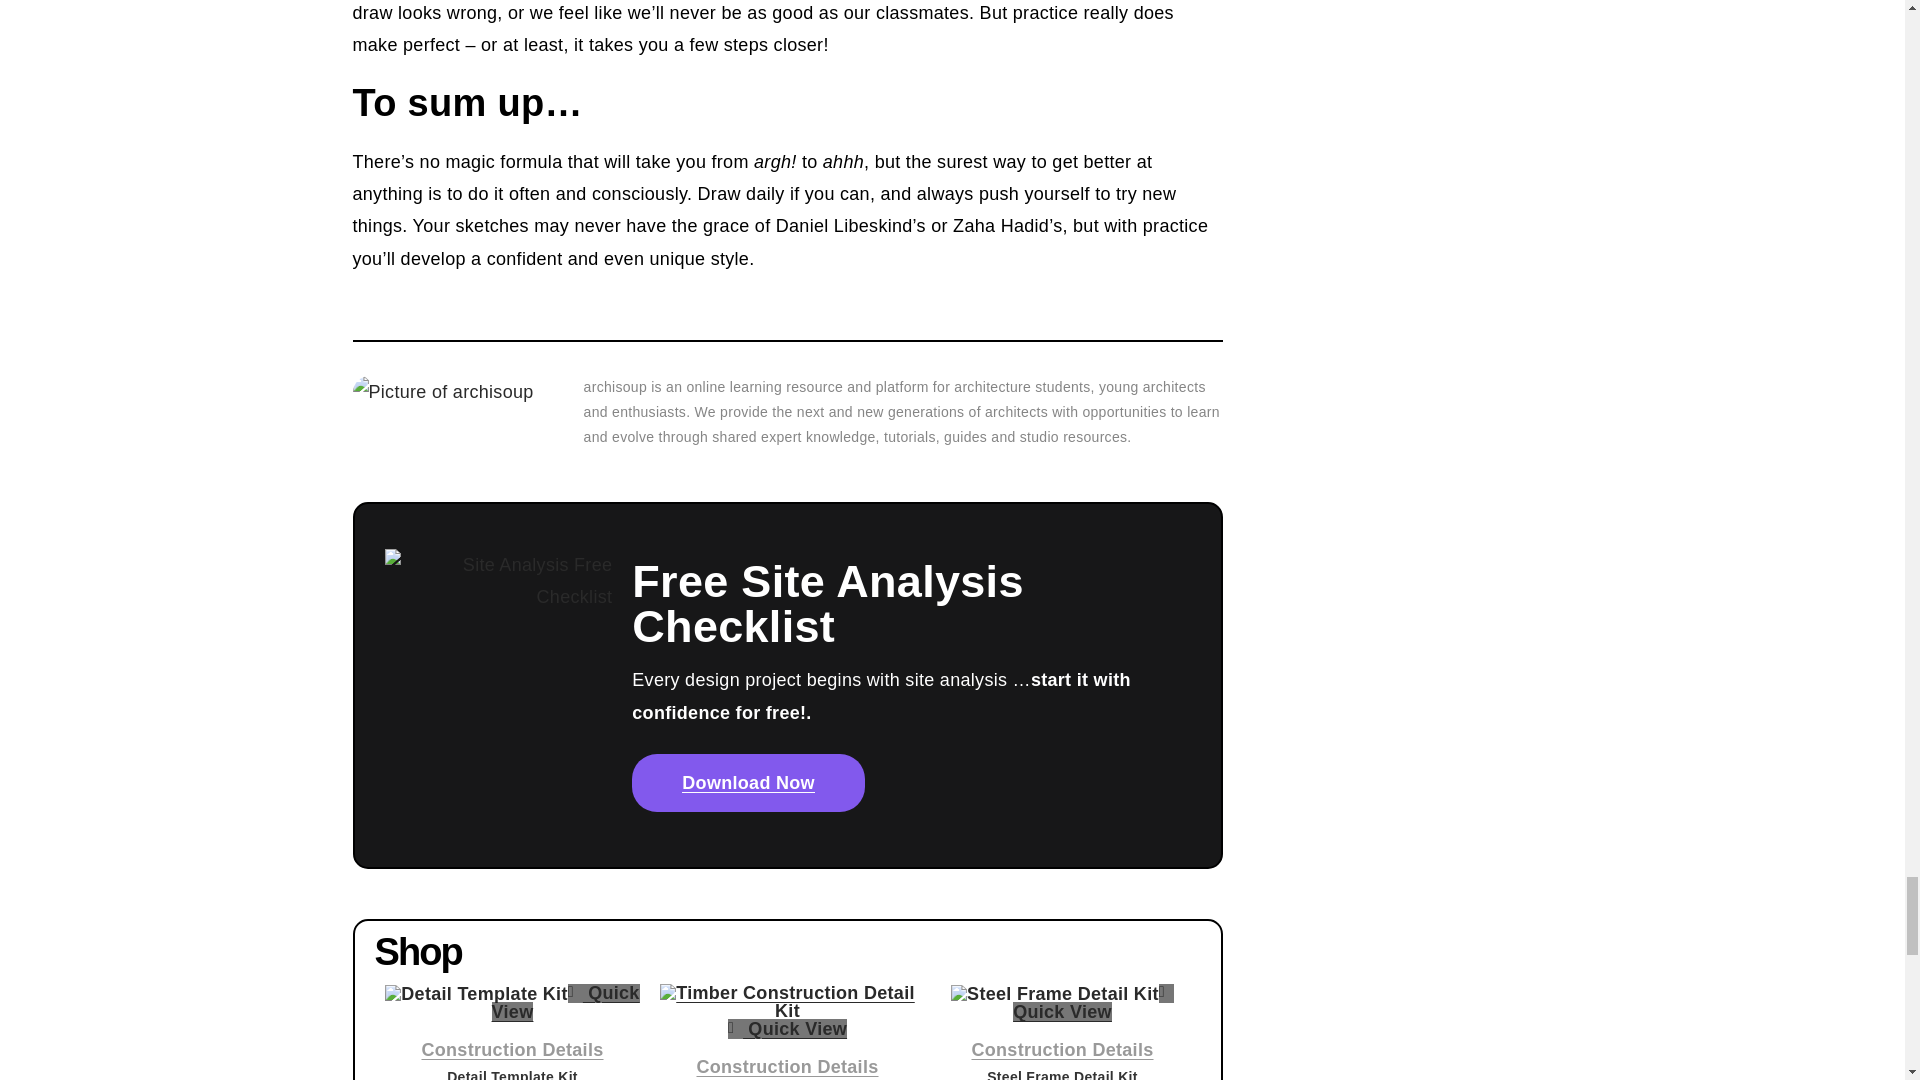 The image size is (1920, 1080). I want to click on Quick View, so click(565, 1002).